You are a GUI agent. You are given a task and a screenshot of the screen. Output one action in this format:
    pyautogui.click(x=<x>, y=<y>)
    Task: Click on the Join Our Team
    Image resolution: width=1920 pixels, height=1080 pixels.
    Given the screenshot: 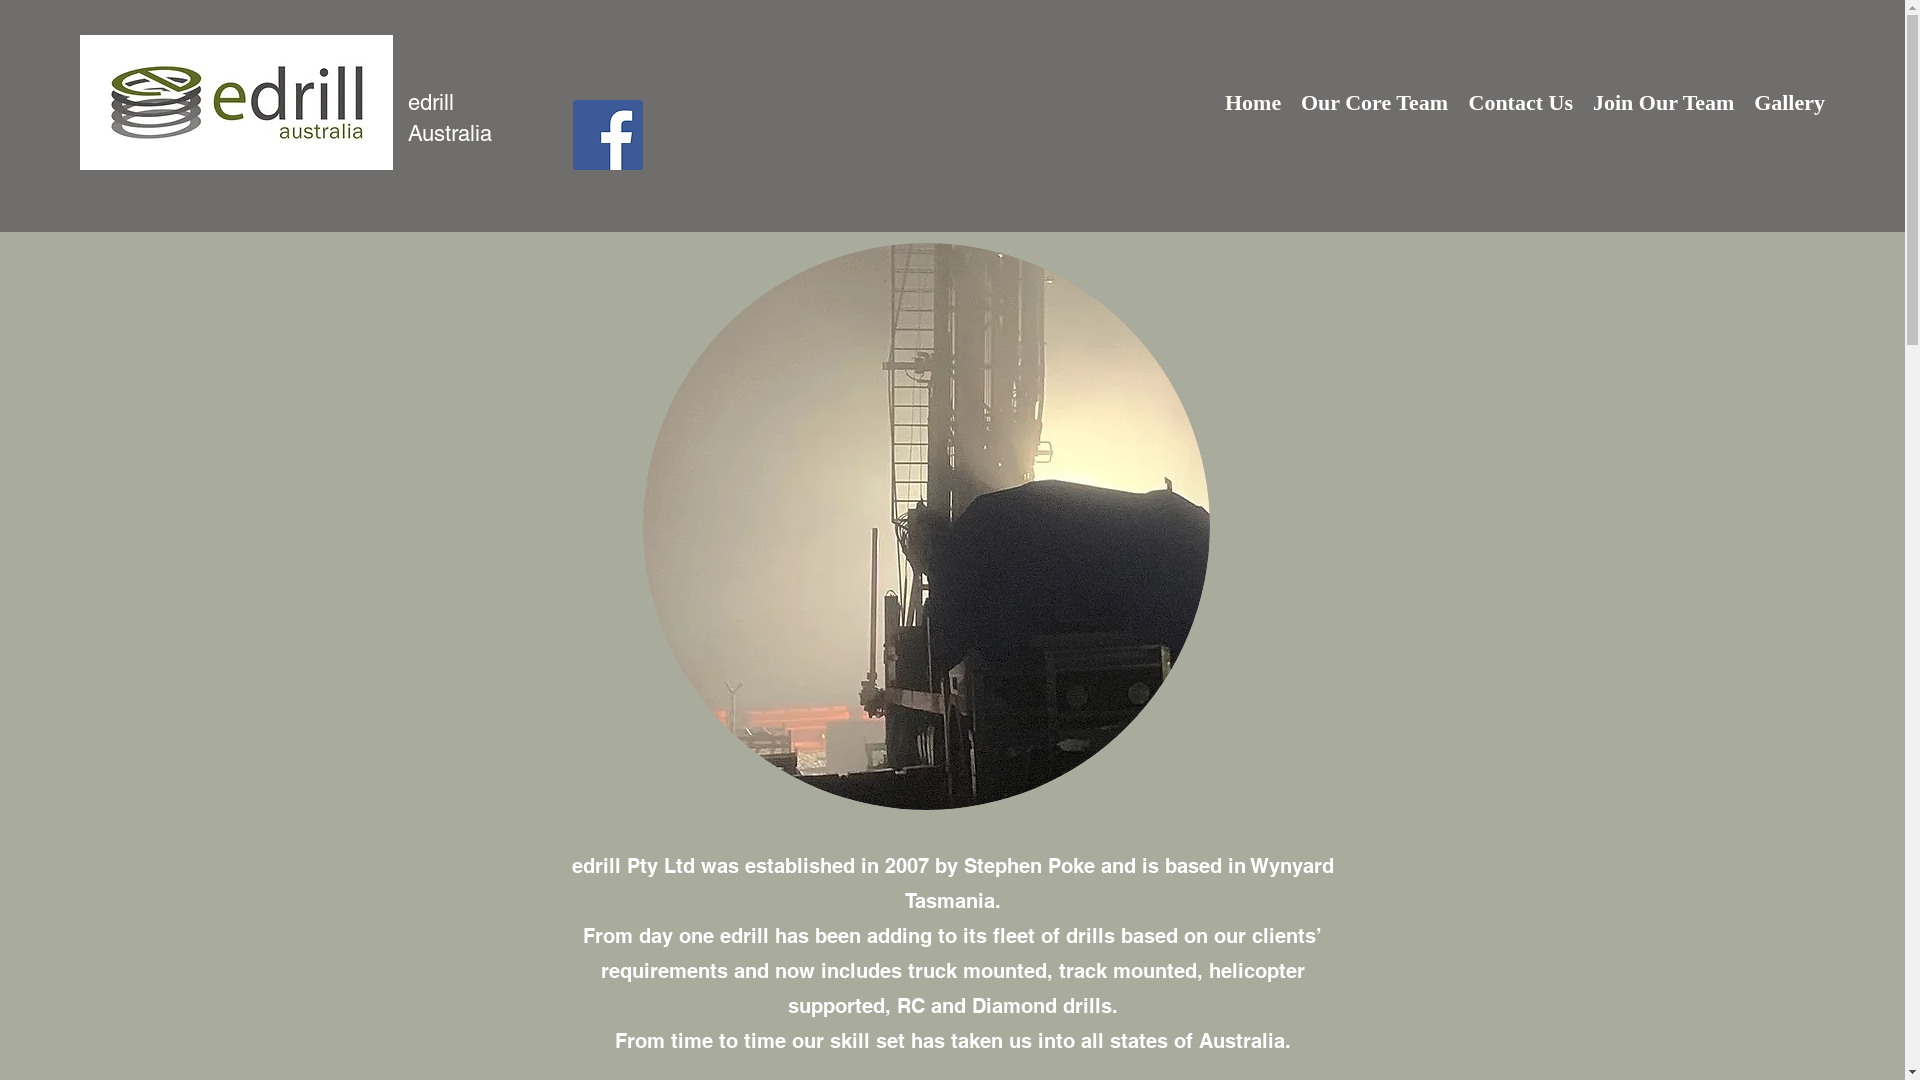 What is the action you would take?
    pyautogui.click(x=1664, y=103)
    